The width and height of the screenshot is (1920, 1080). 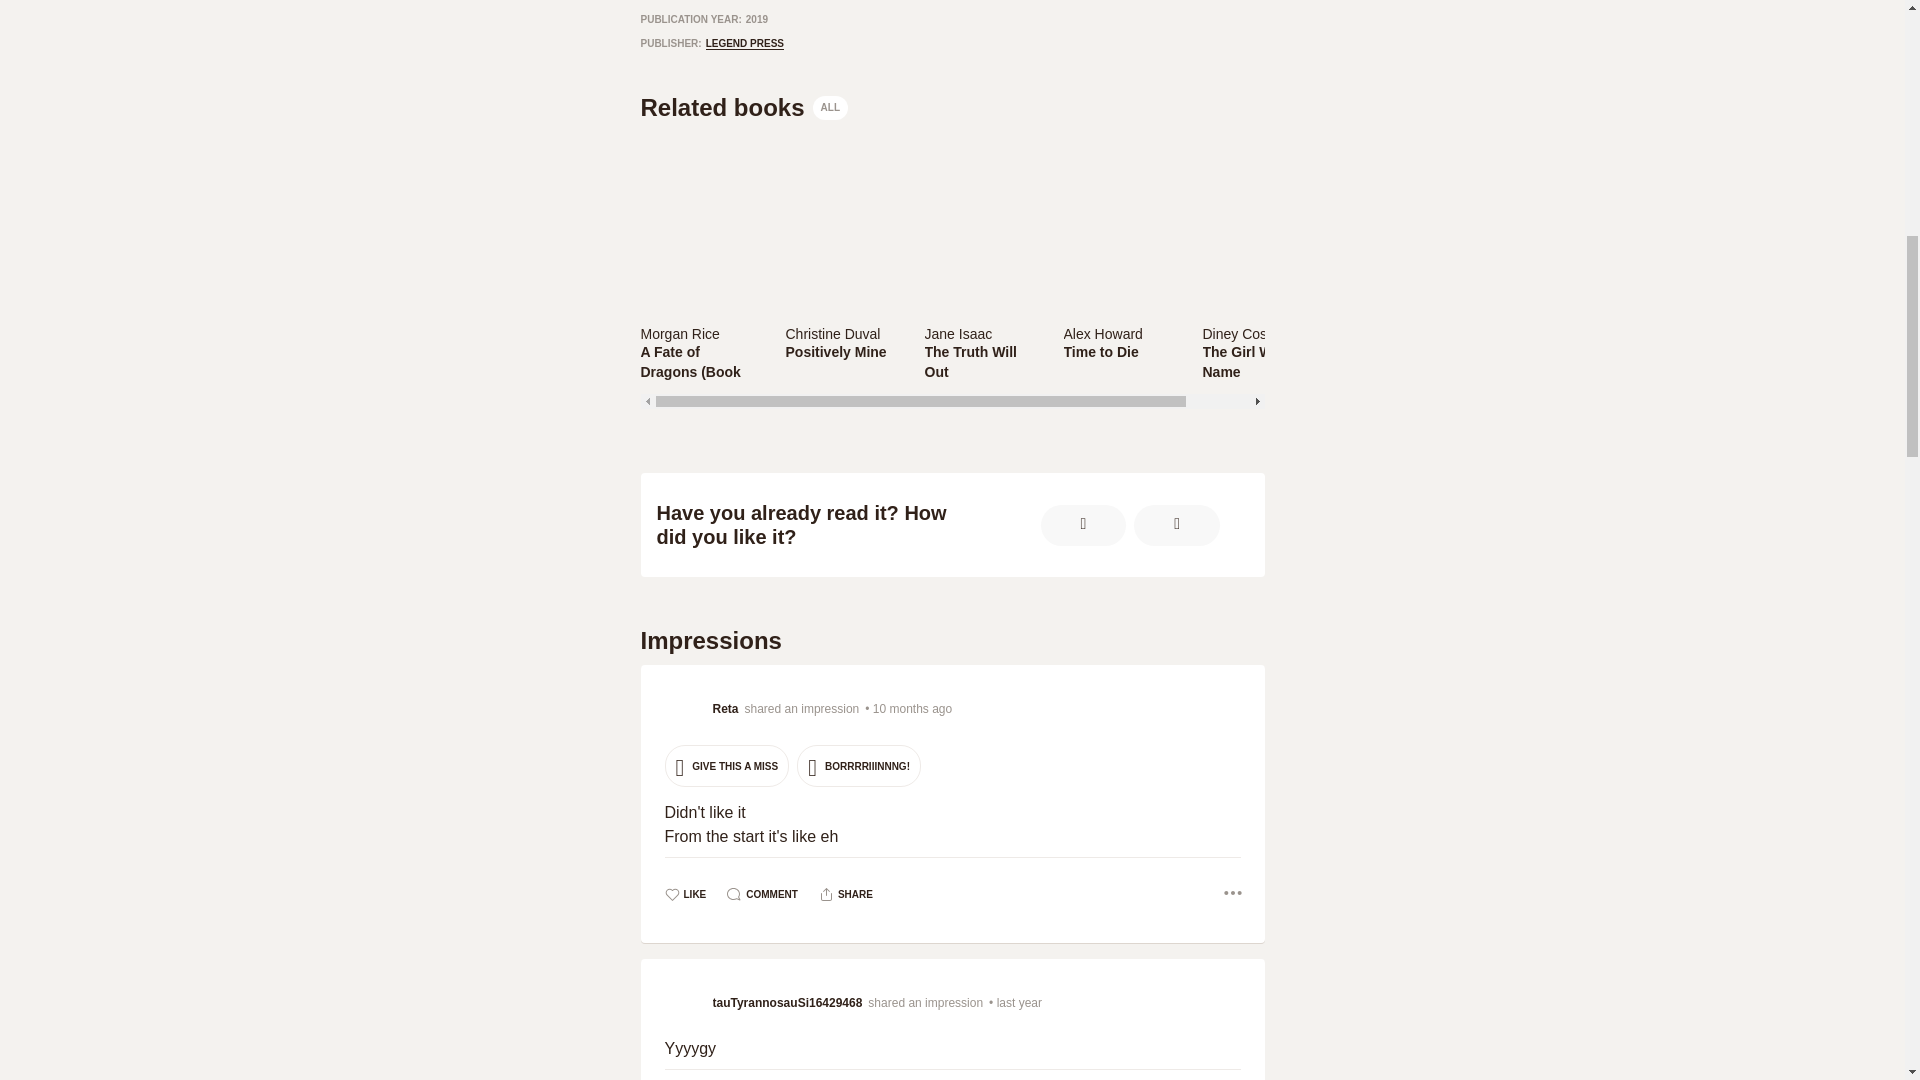 What do you see at coordinates (833, 334) in the screenshot?
I see `Christine Duval` at bounding box center [833, 334].